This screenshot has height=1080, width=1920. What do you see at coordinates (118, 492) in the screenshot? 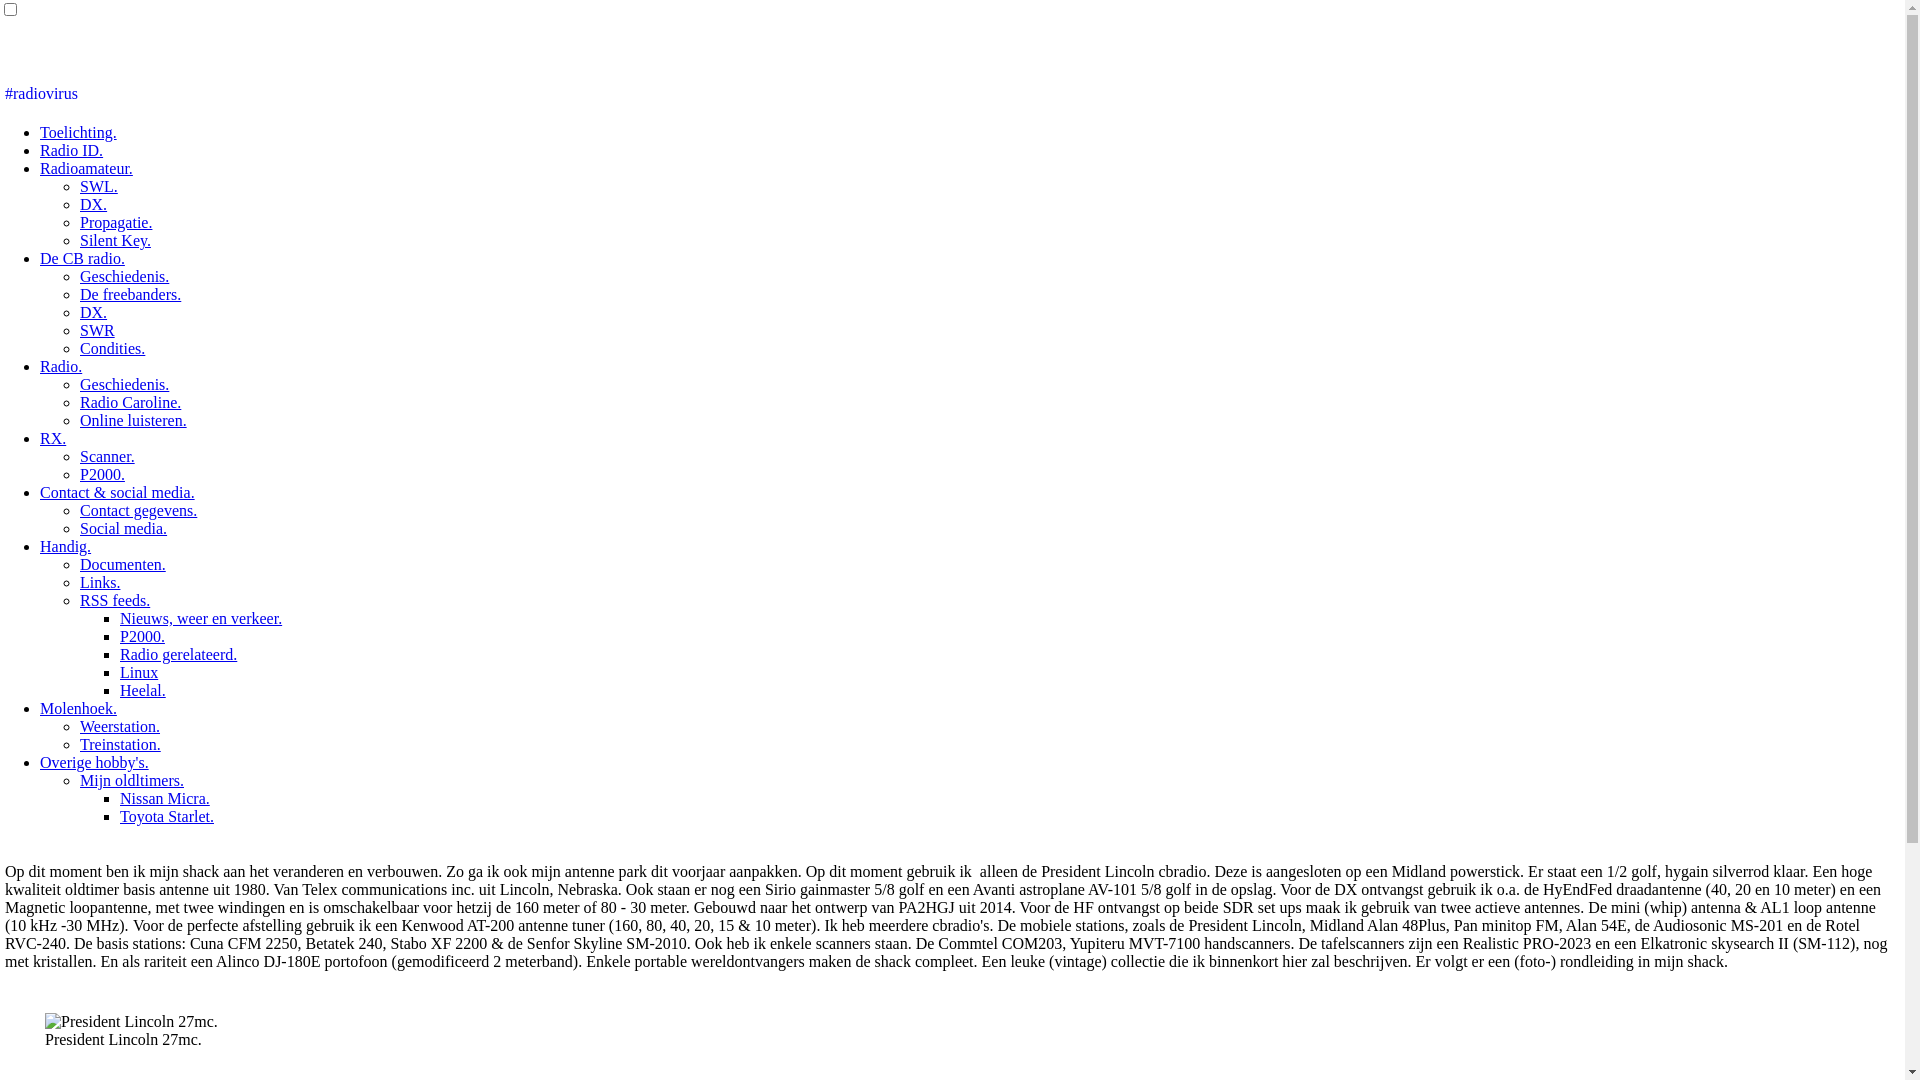
I see `Contact & social media.` at bounding box center [118, 492].